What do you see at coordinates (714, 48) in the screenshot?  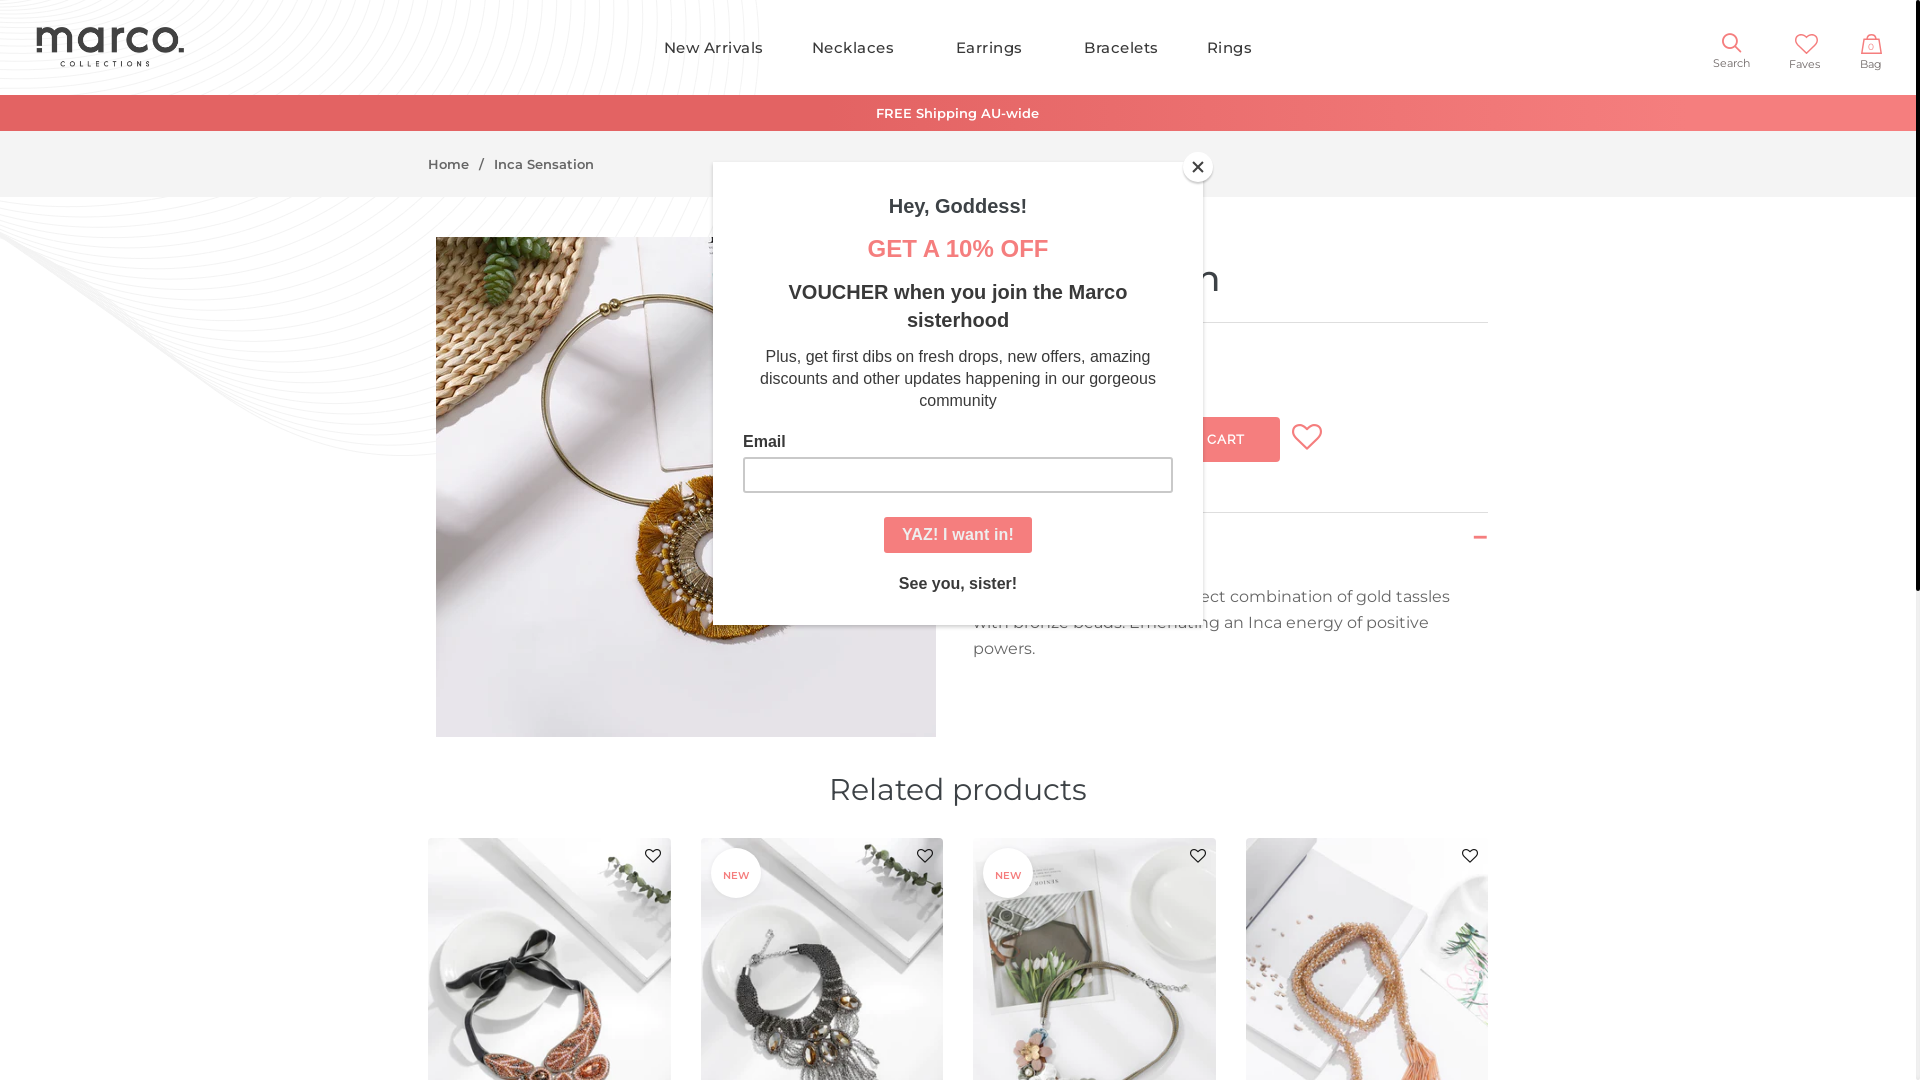 I see `New Arrivals` at bounding box center [714, 48].